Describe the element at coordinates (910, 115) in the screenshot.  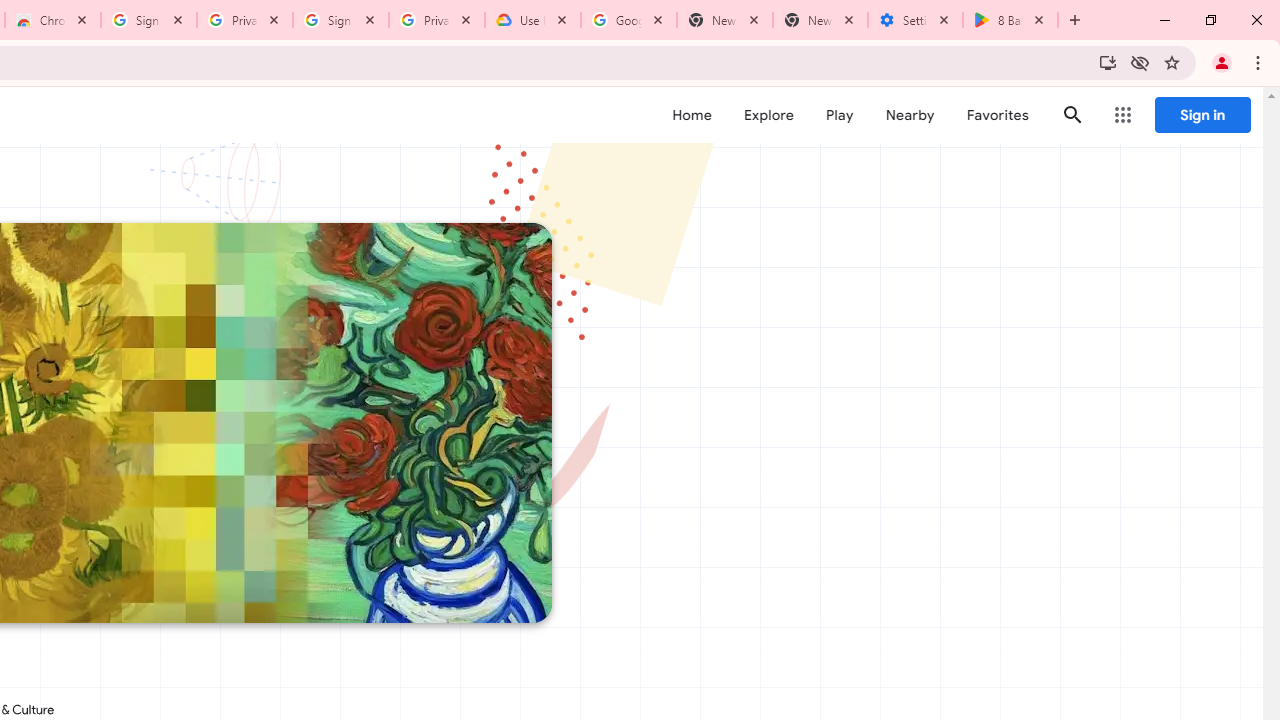
I see `Nearby` at that location.